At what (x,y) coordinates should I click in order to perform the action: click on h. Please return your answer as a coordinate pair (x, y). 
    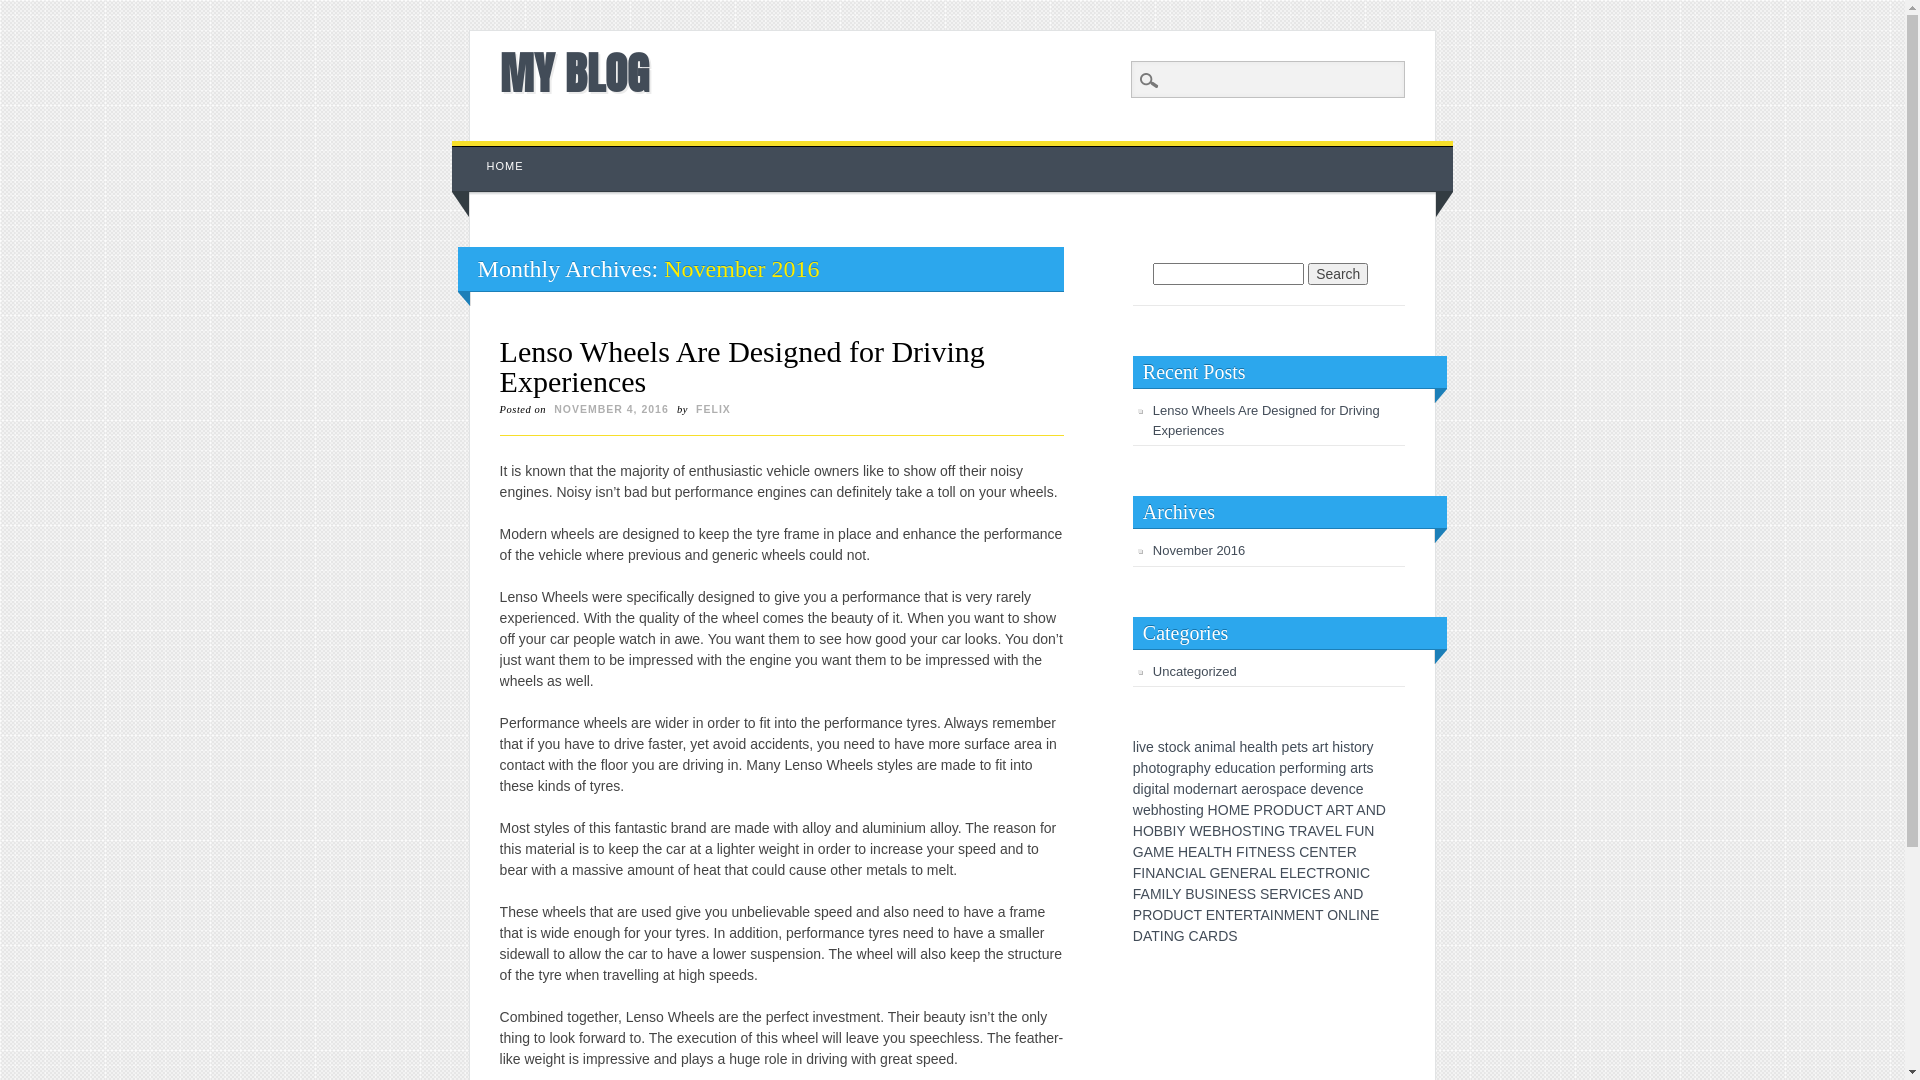
    Looking at the image, I should click on (1163, 810).